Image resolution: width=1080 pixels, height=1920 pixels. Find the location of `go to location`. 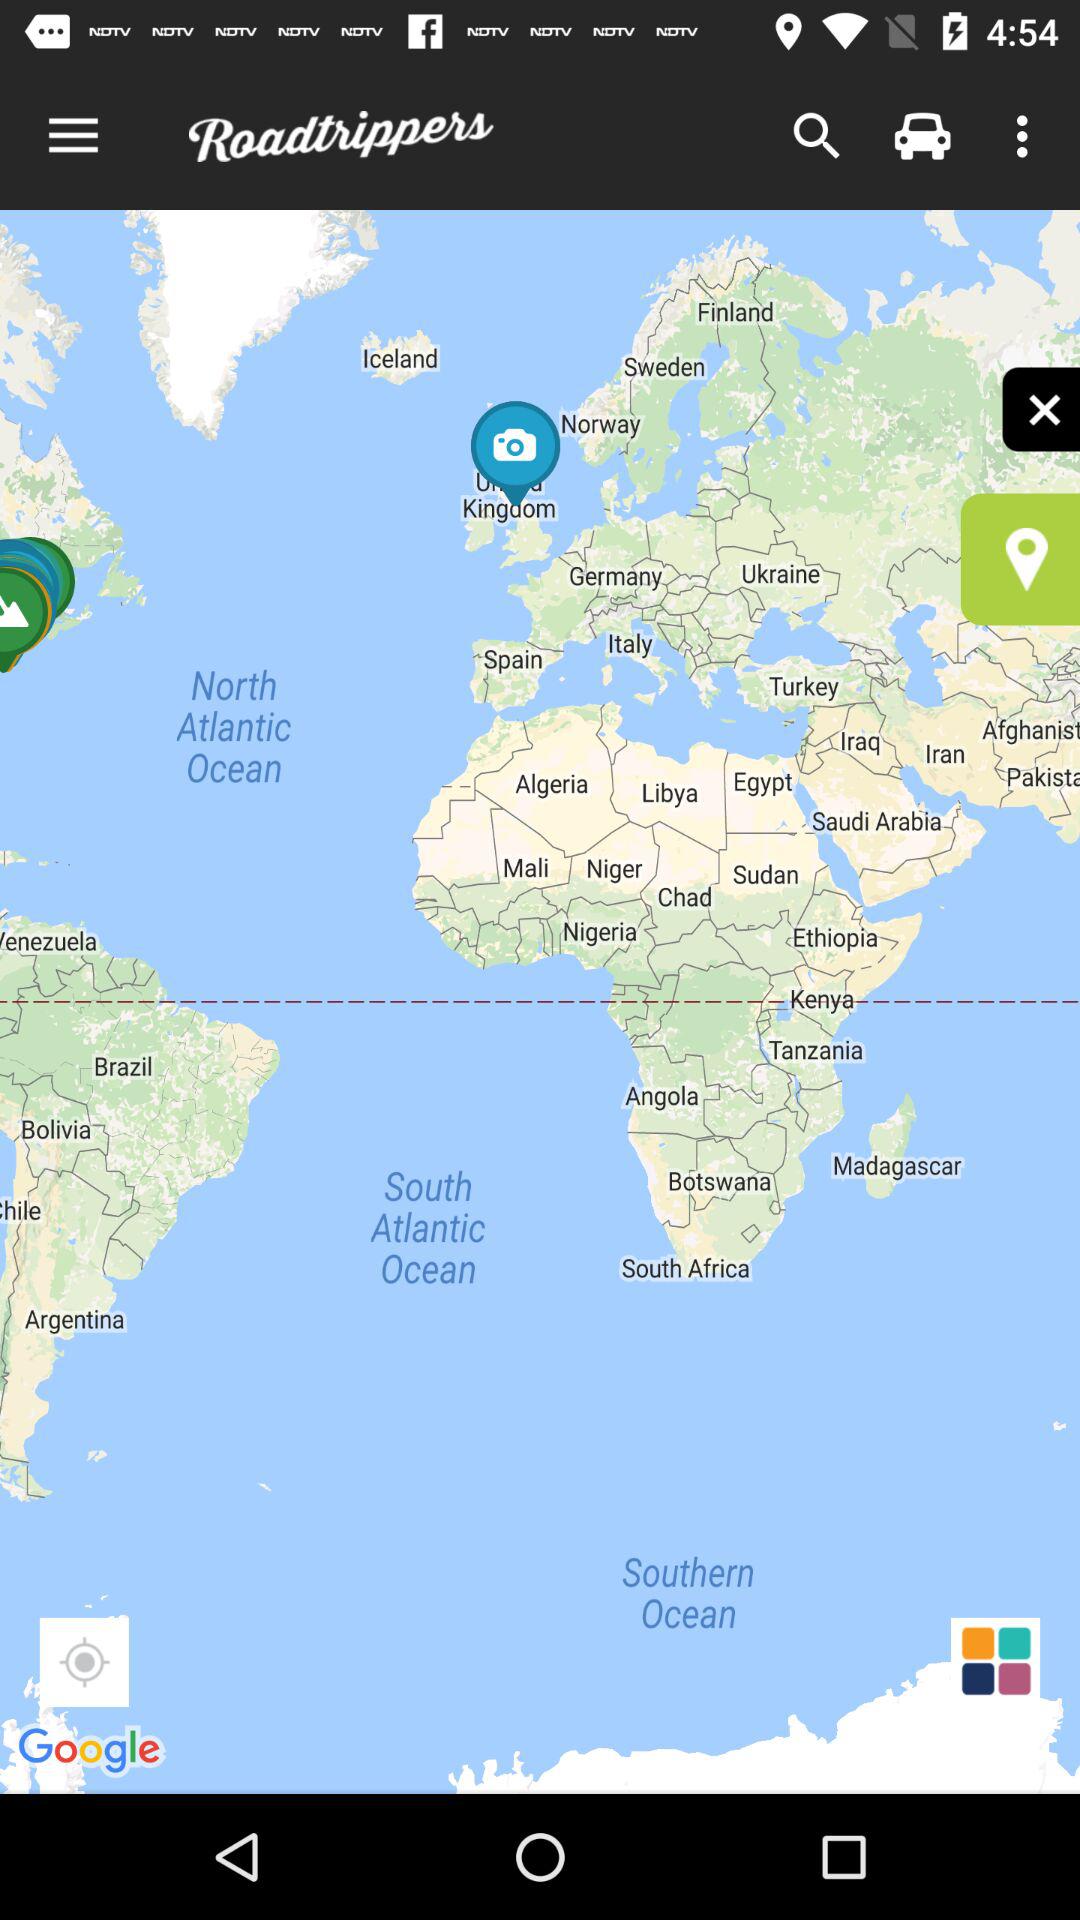

go to location is located at coordinates (1020, 559).